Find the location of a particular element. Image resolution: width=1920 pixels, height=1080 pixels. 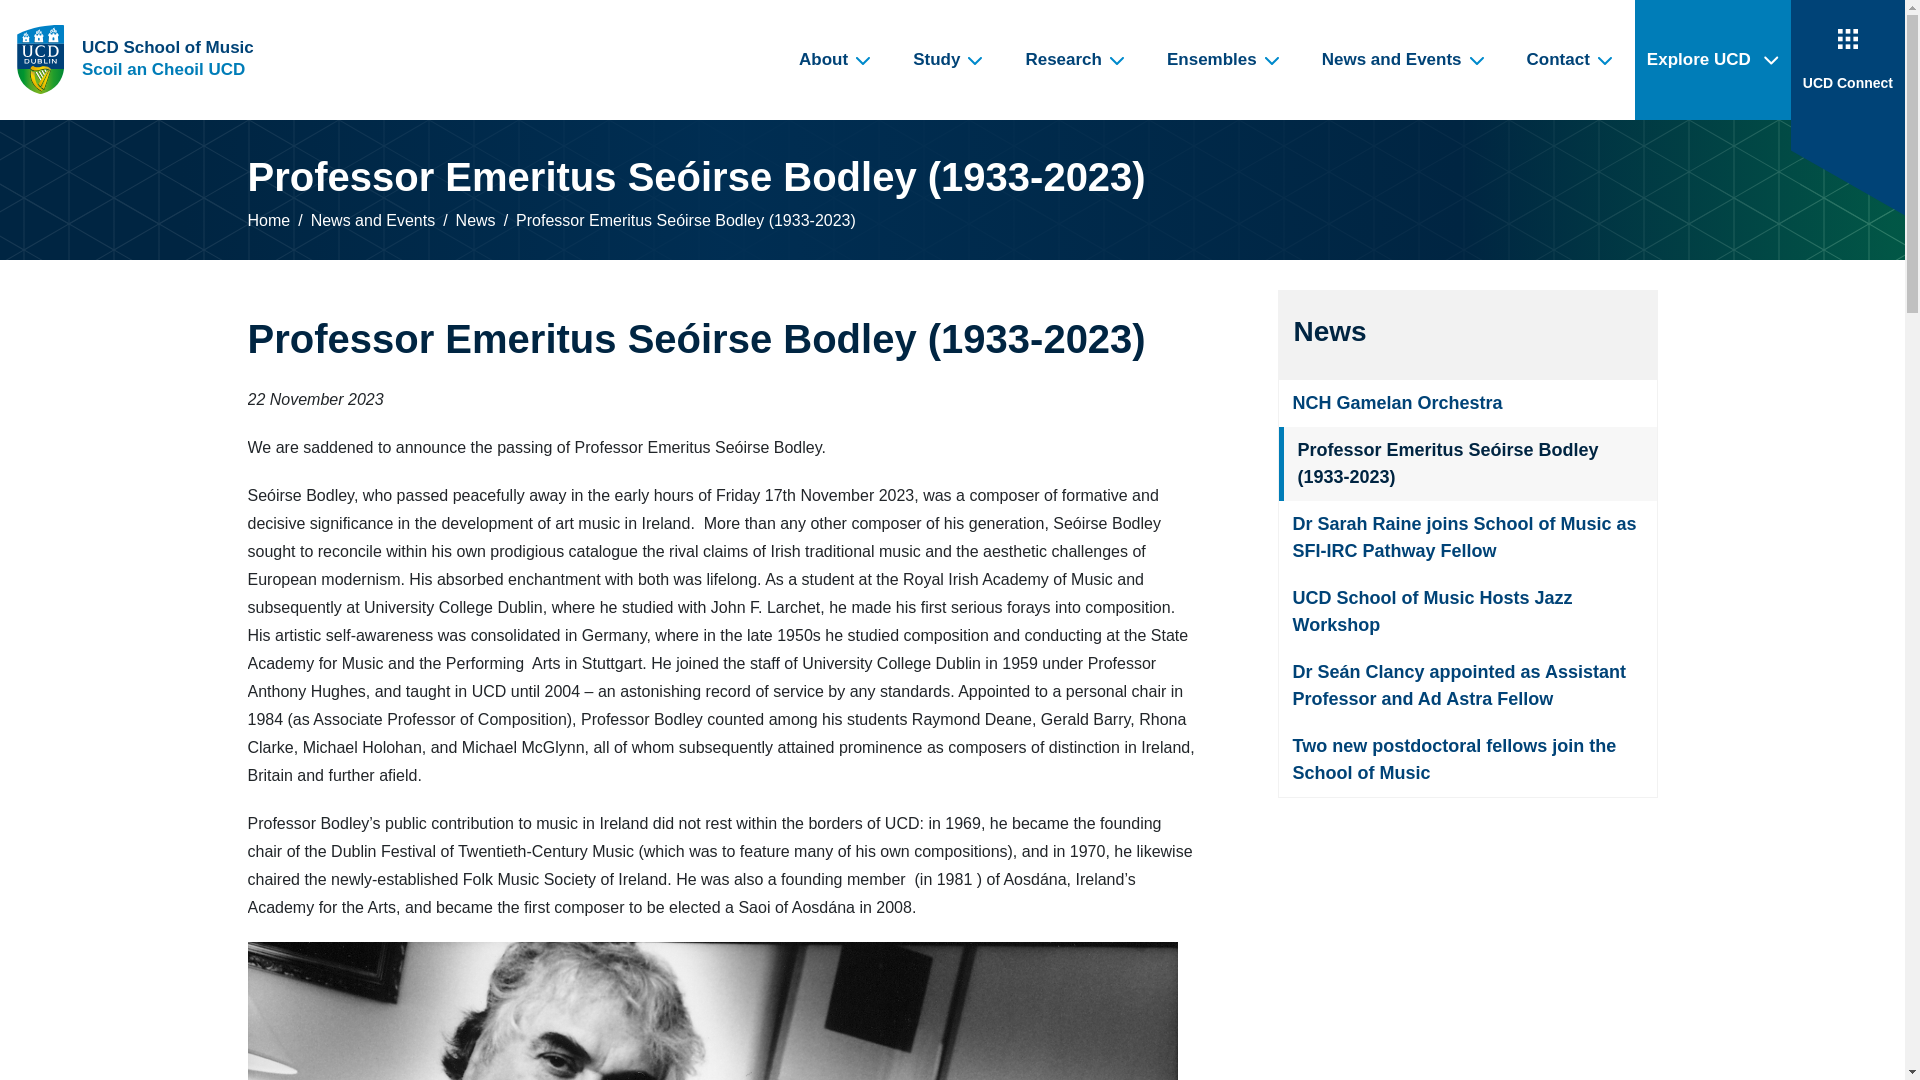

Go to 'Home' page is located at coordinates (1224, 60).